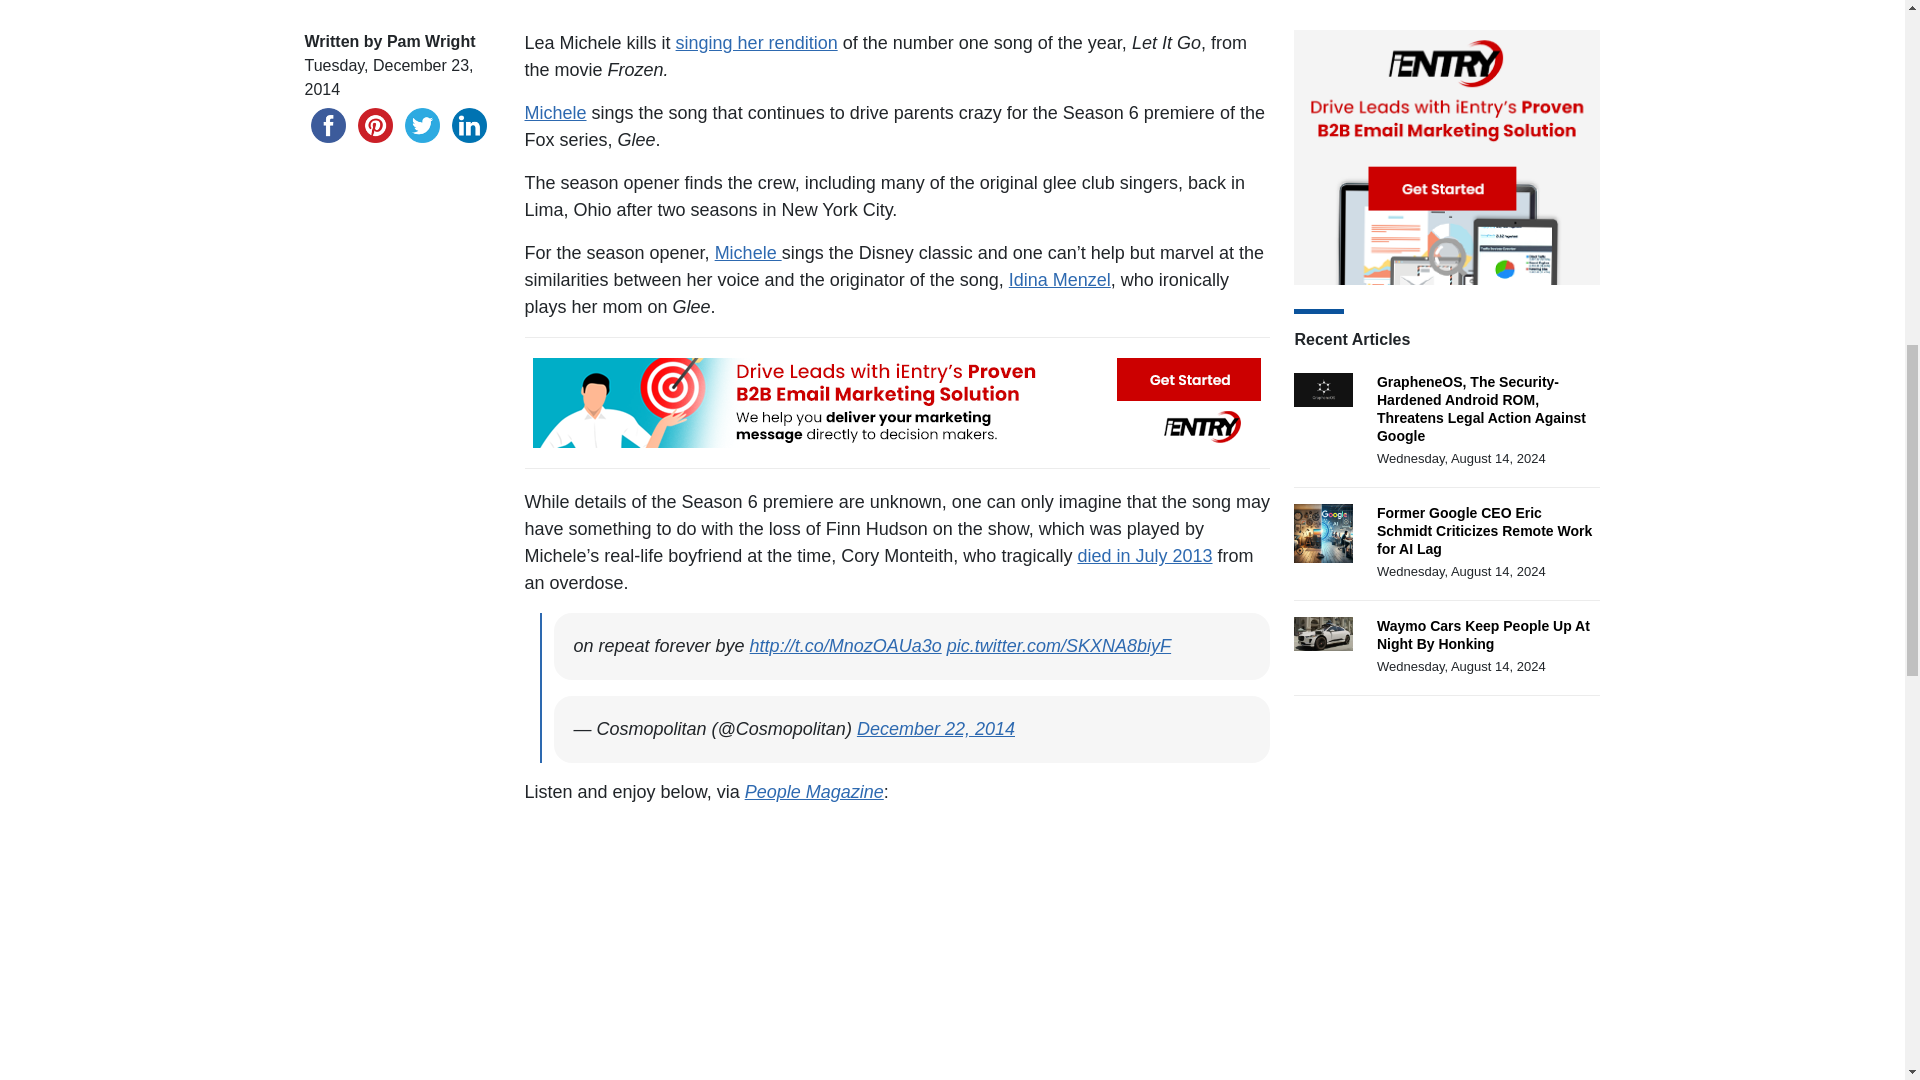 Image resolution: width=1920 pixels, height=1080 pixels. What do you see at coordinates (327, 125) in the screenshot?
I see `facebook` at bounding box center [327, 125].